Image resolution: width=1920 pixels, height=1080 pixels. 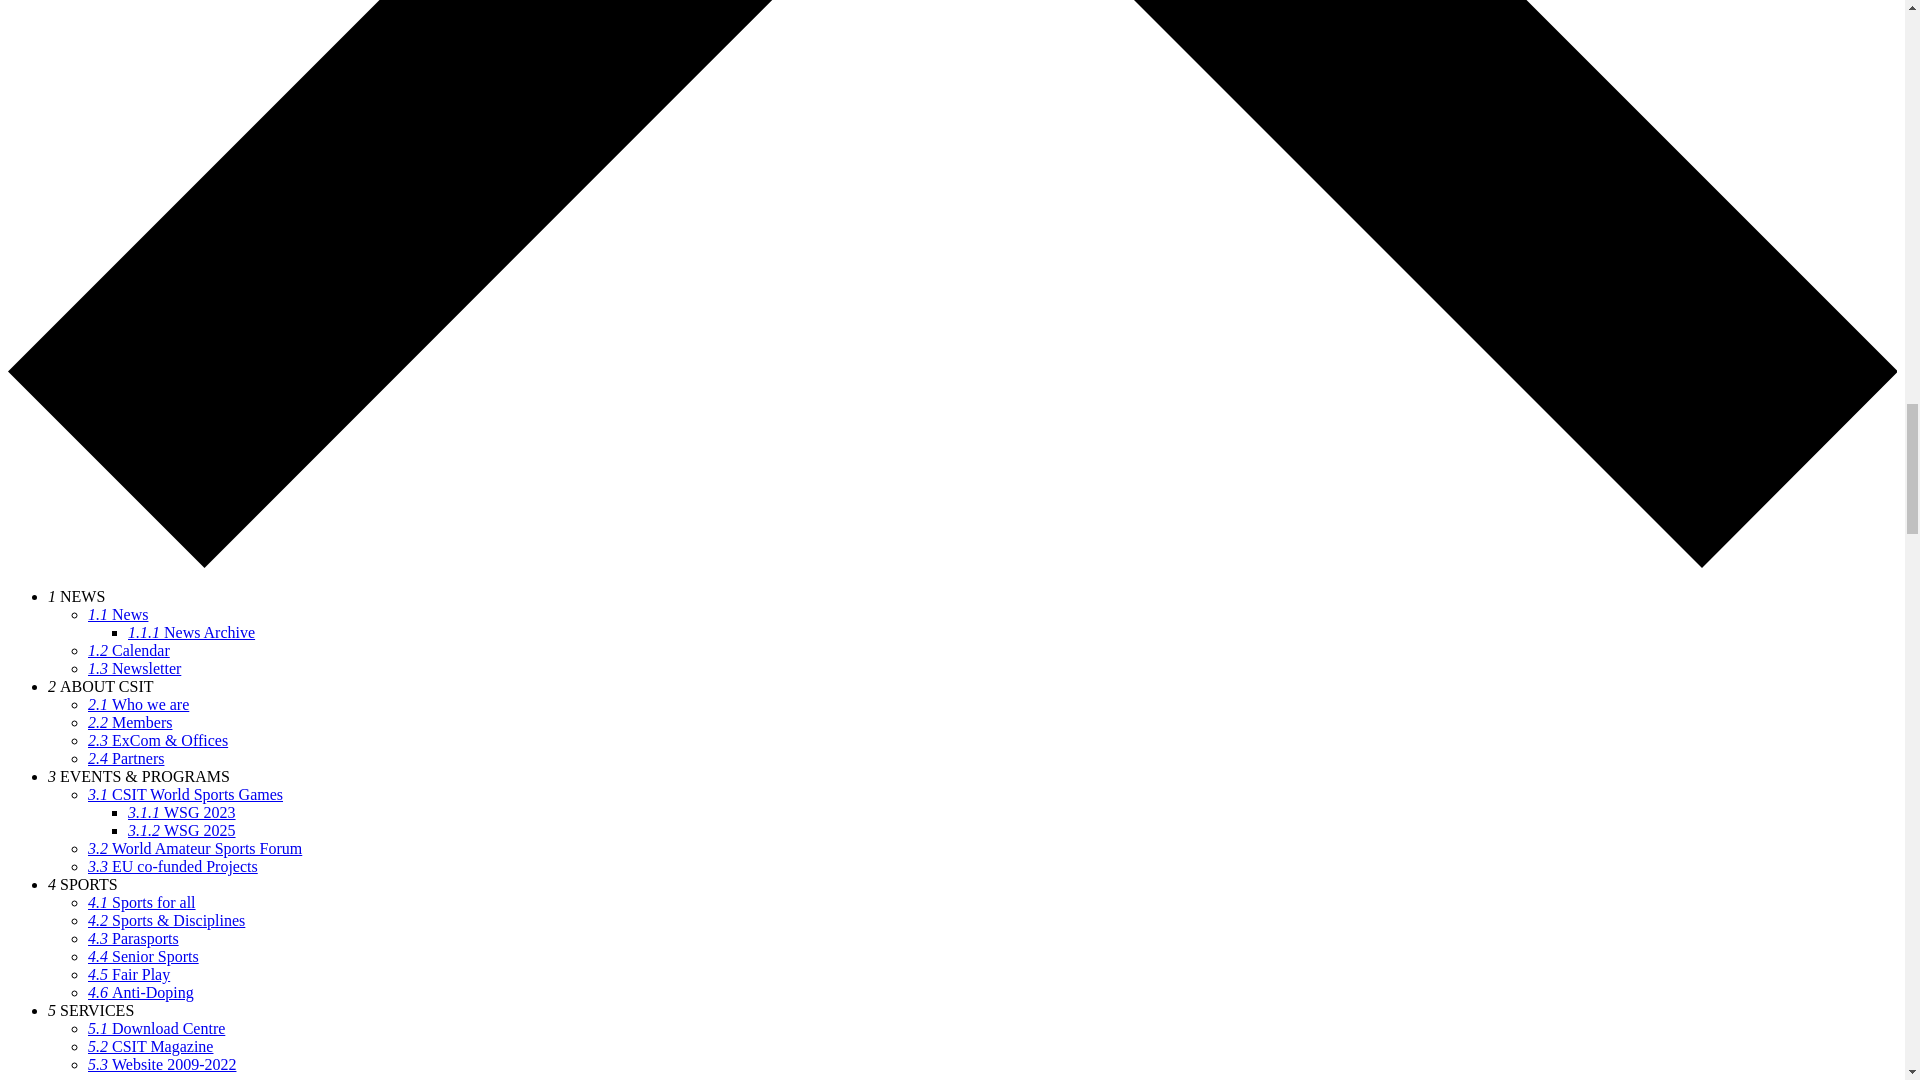 I want to click on 1.3 Newsletter, so click(x=134, y=668).